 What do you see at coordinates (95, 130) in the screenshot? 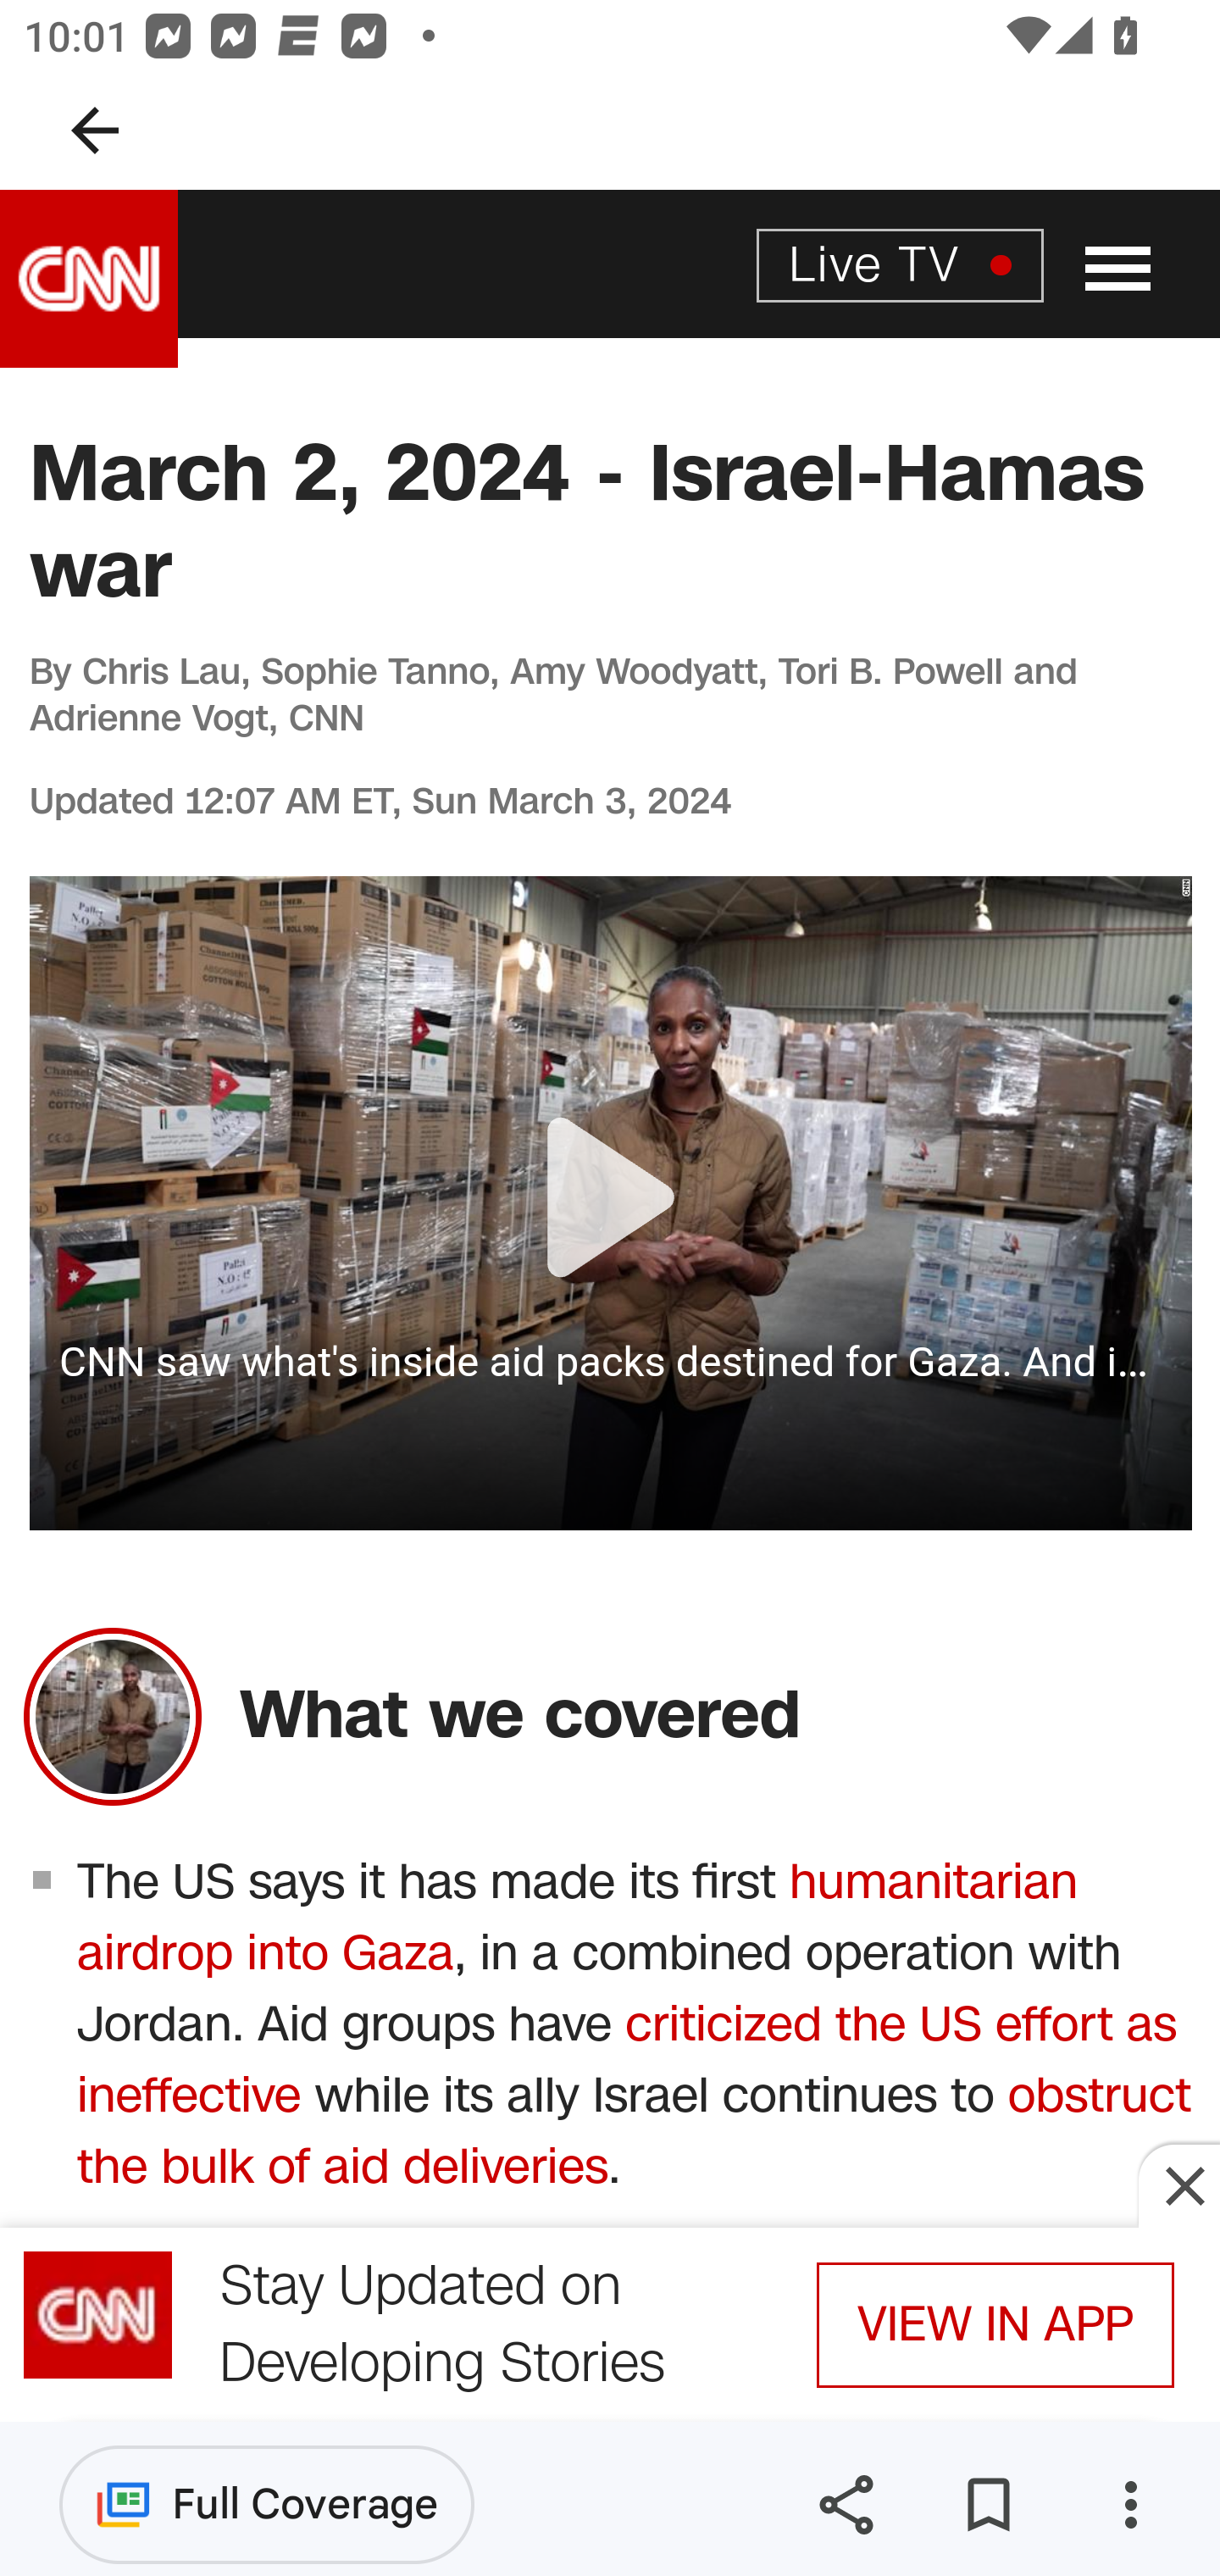
I see `Navigate up` at bounding box center [95, 130].